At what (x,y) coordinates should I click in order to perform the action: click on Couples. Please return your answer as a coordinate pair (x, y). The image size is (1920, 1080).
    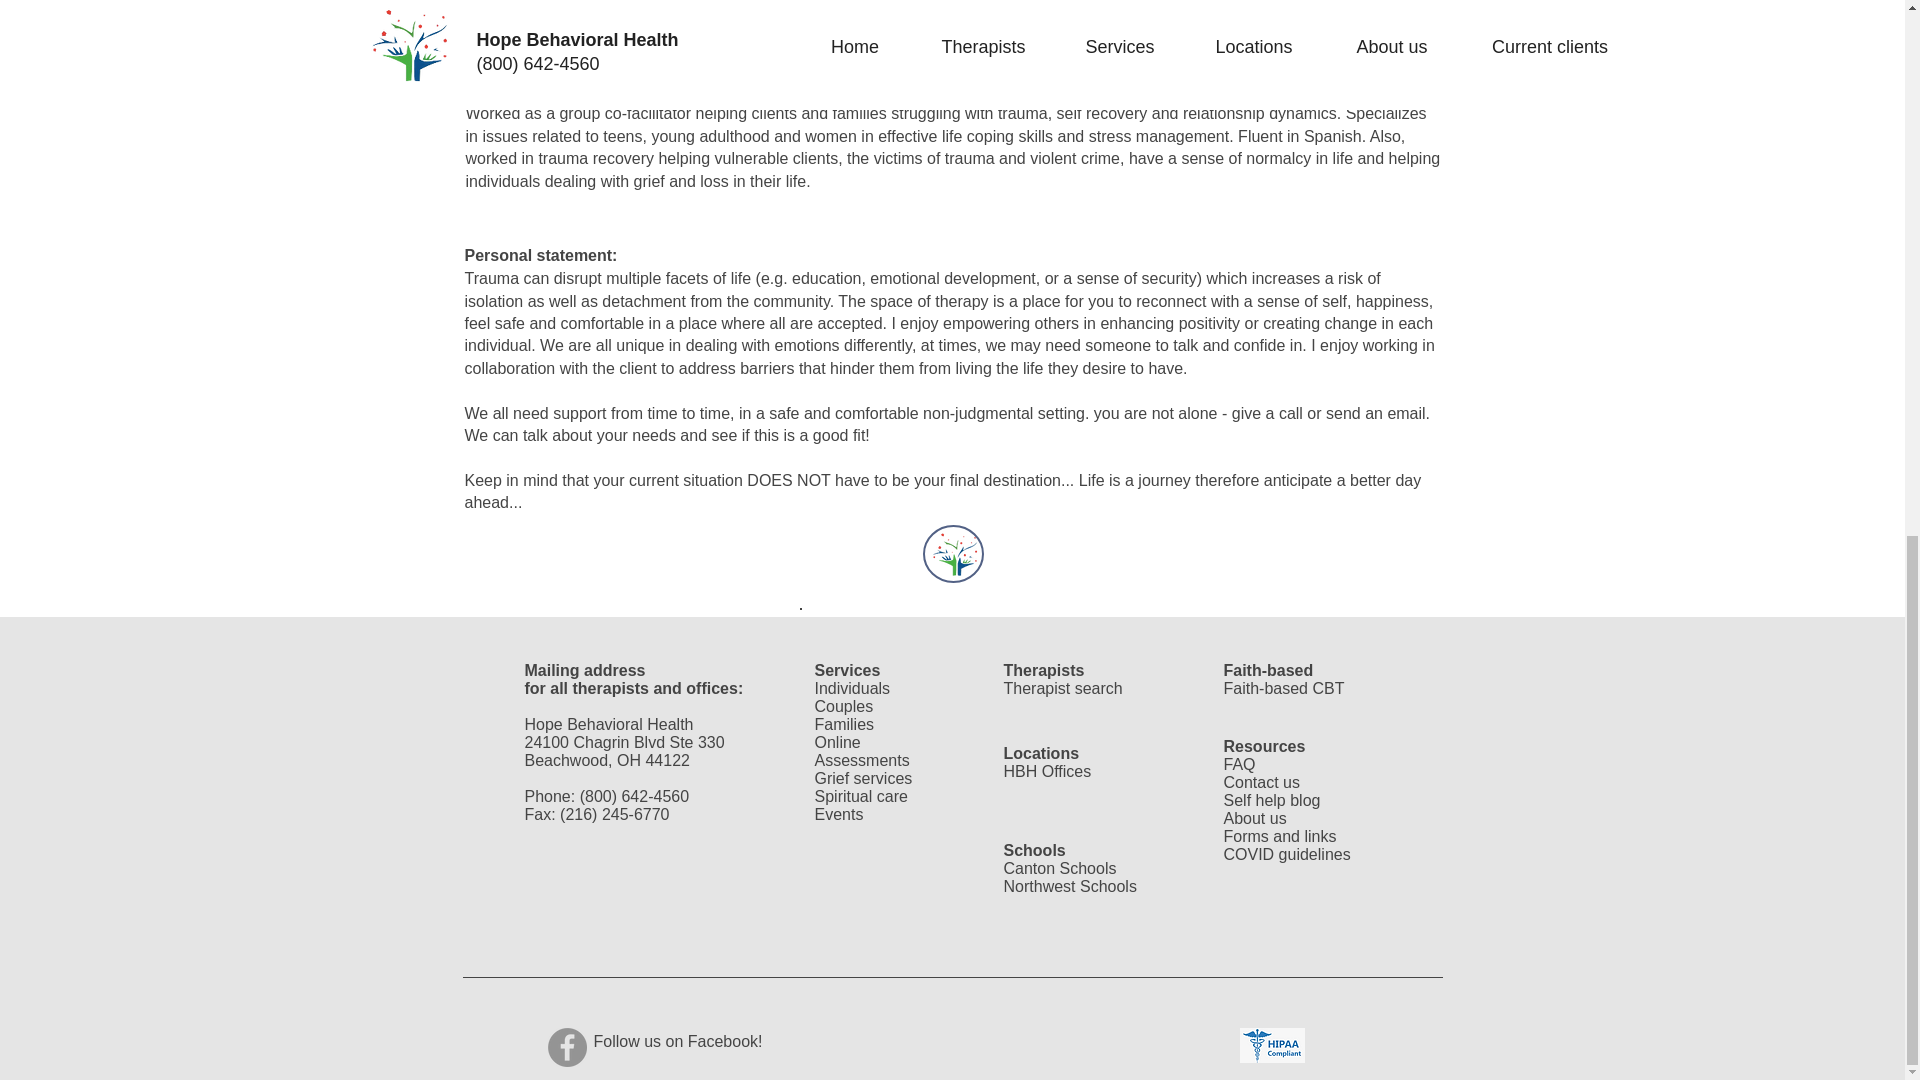
    Looking at the image, I should click on (844, 706).